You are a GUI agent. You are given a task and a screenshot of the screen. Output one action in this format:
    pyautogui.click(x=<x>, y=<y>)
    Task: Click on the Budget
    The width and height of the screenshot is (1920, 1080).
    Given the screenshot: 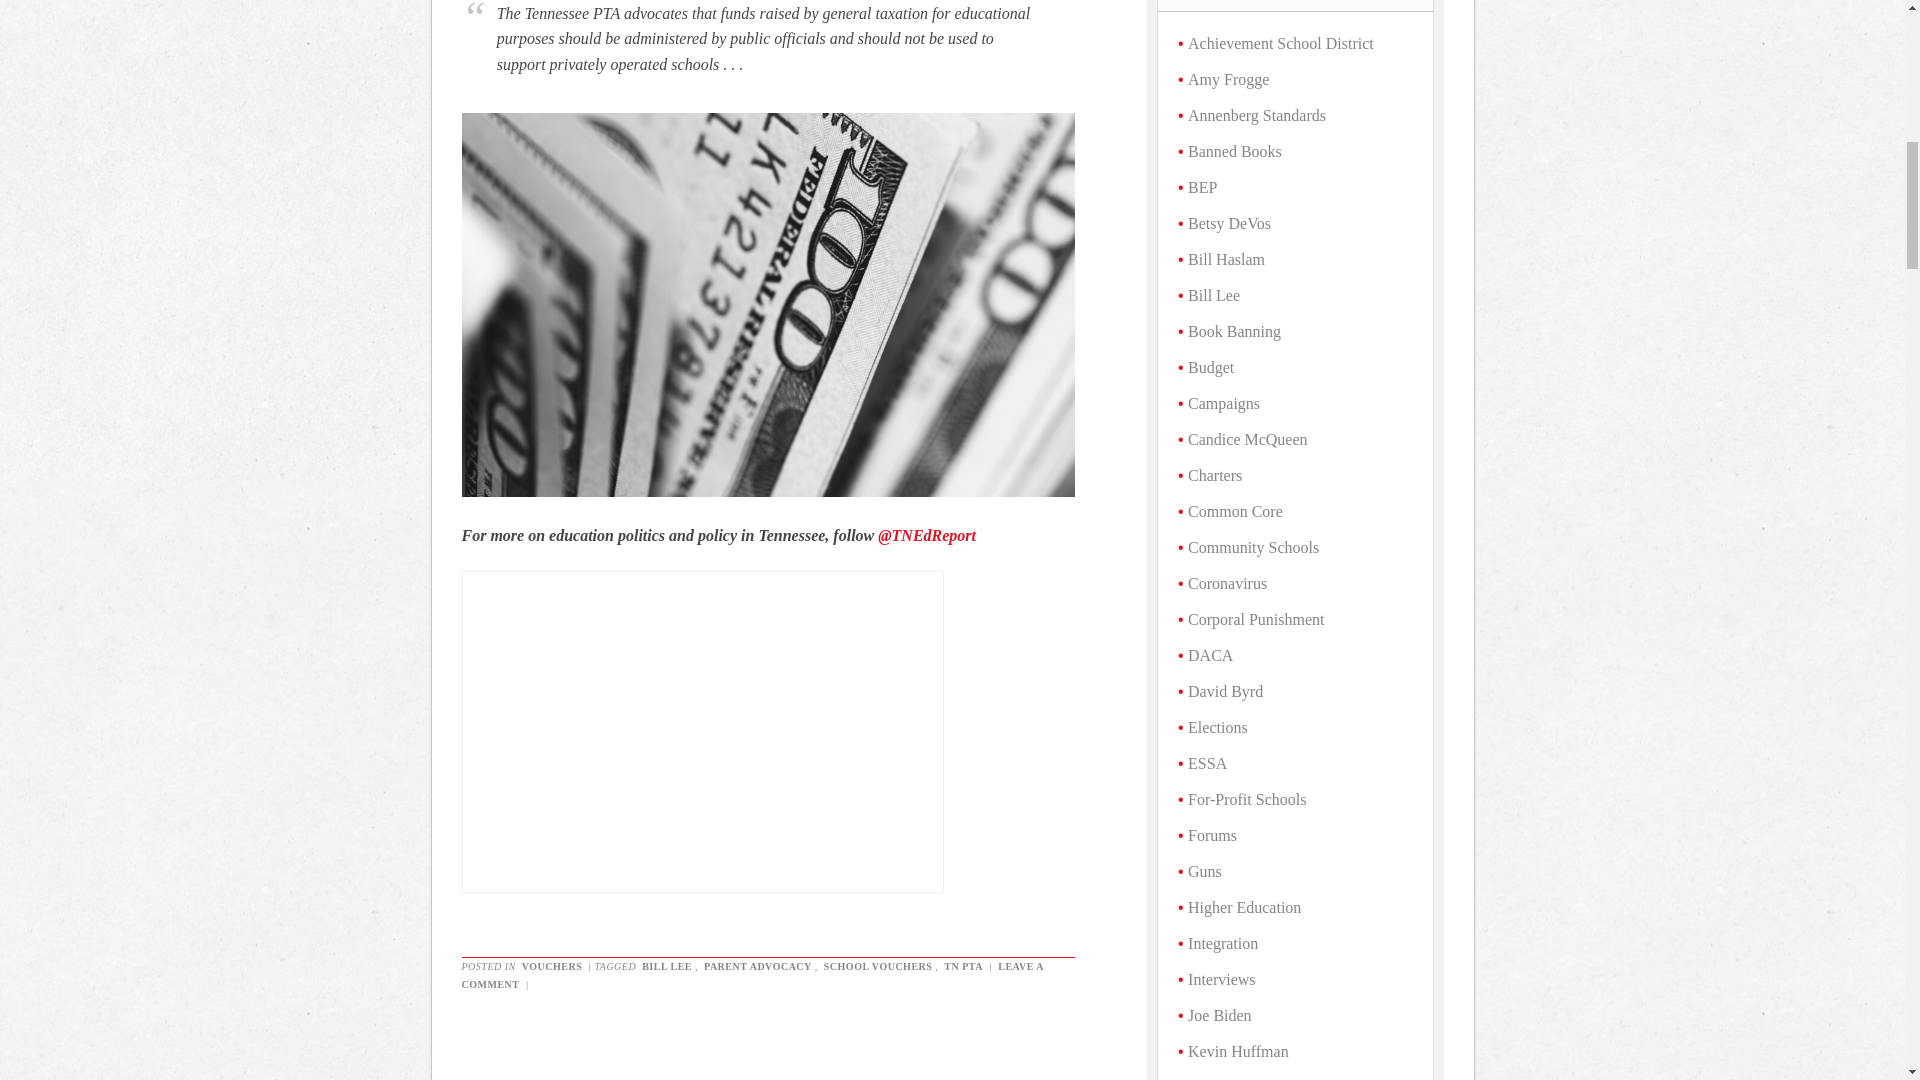 What is the action you would take?
    pyautogui.click(x=1211, y=366)
    